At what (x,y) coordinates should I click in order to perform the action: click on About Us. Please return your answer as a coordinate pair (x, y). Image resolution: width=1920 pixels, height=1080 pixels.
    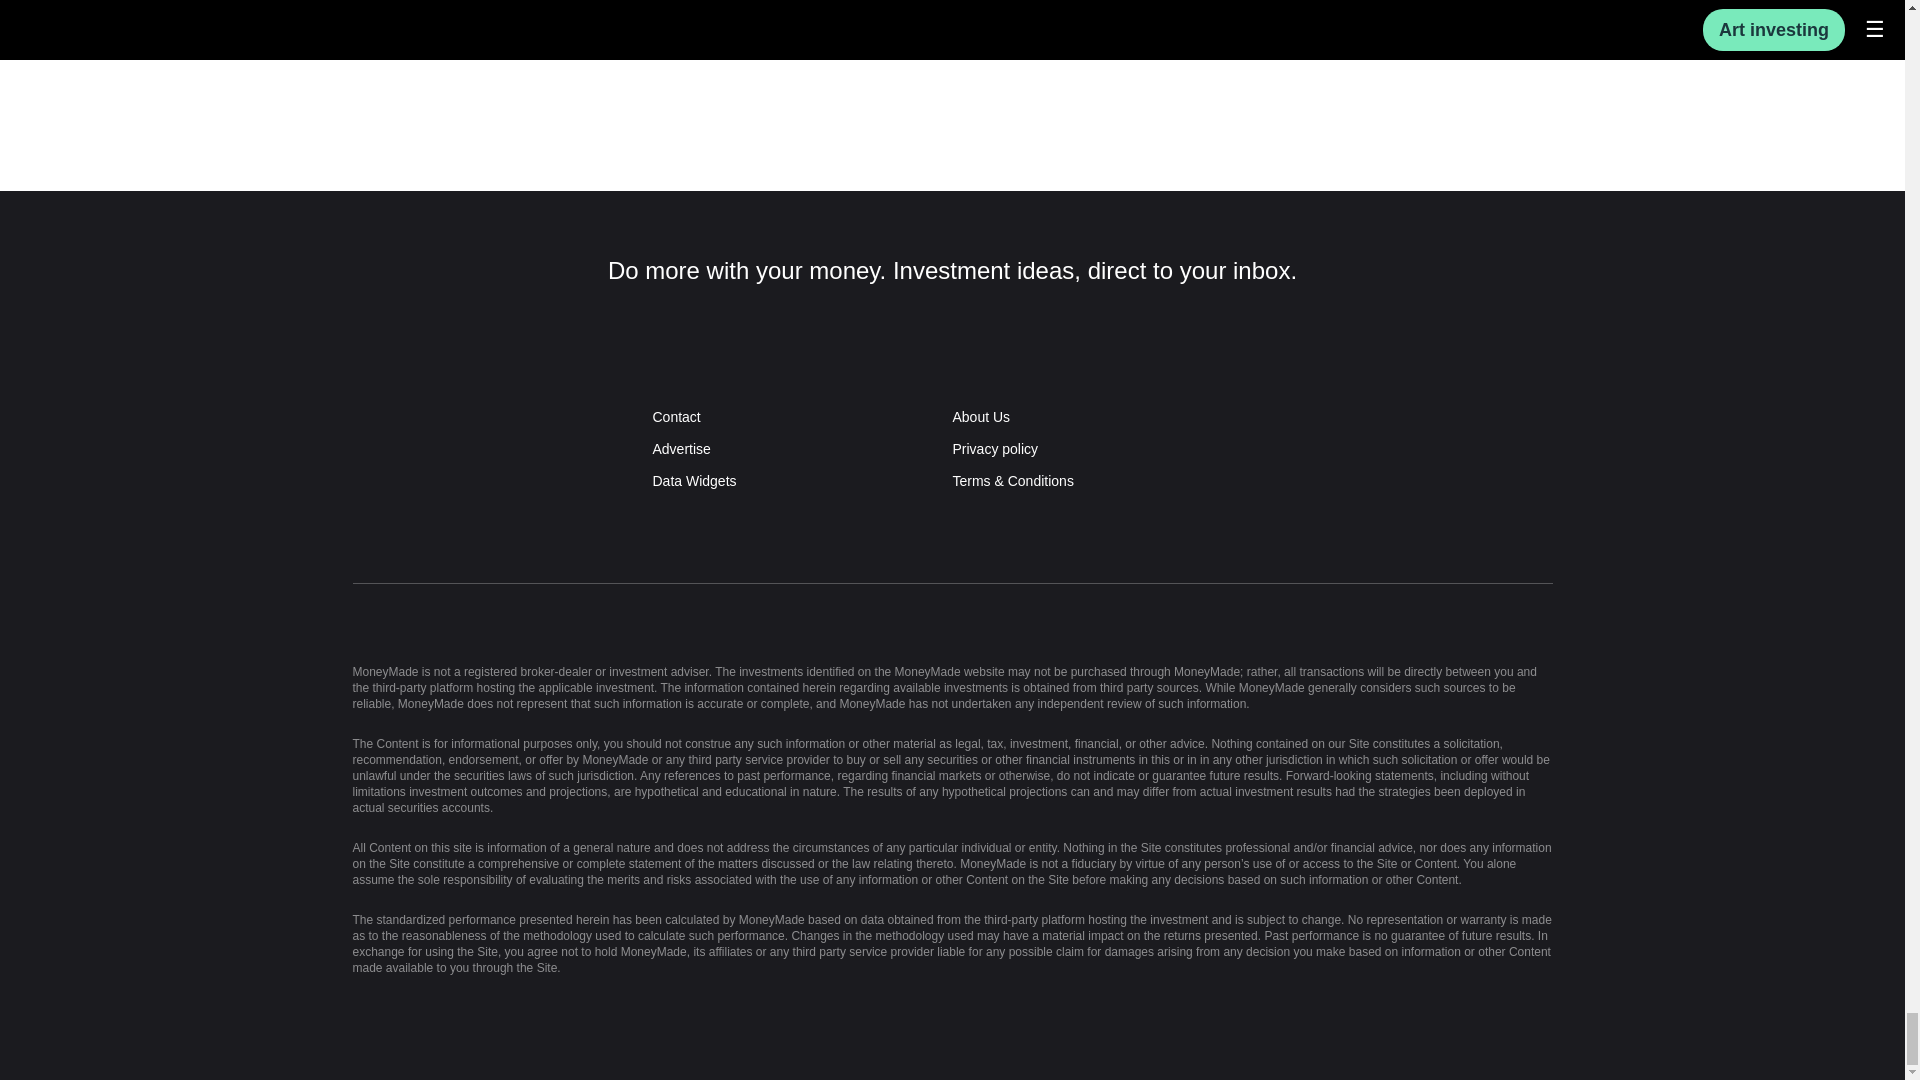
    Looking at the image, I should click on (1102, 416).